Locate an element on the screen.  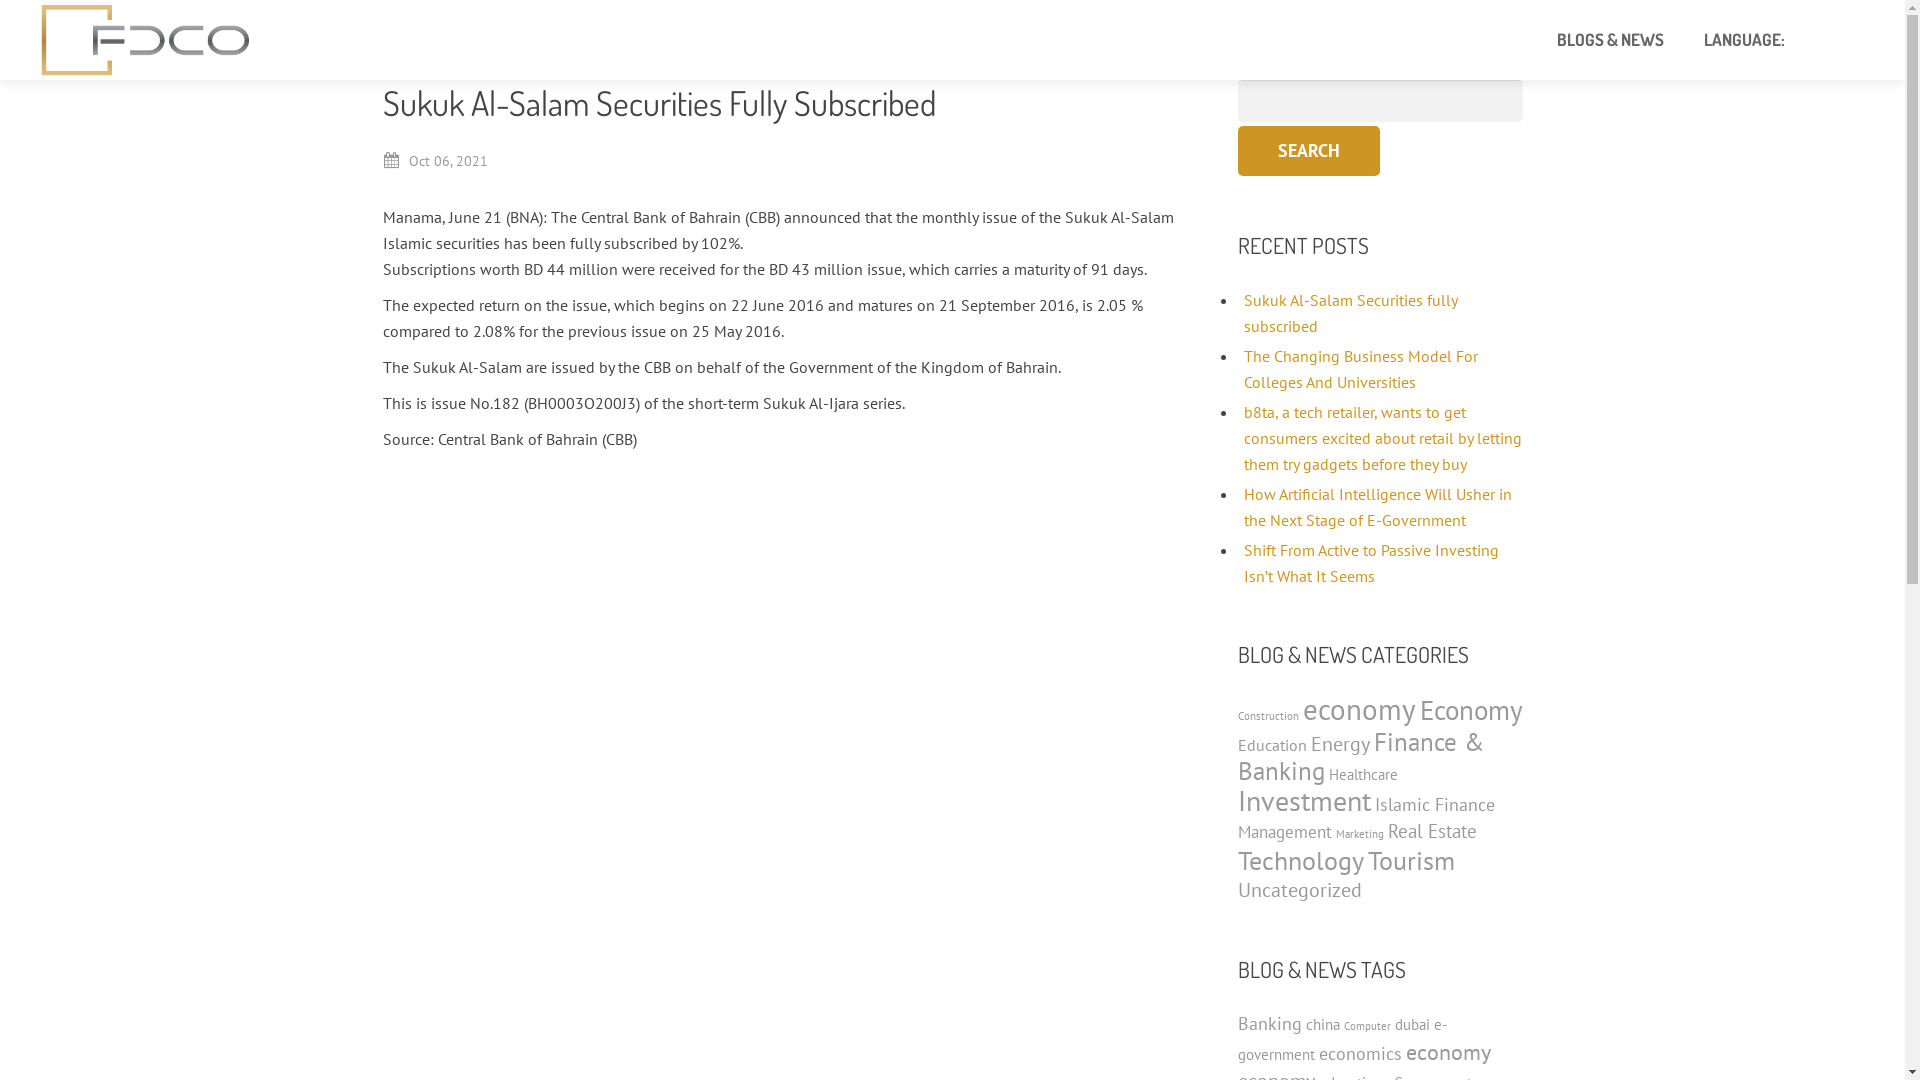
economy is located at coordinates (1358, 709).